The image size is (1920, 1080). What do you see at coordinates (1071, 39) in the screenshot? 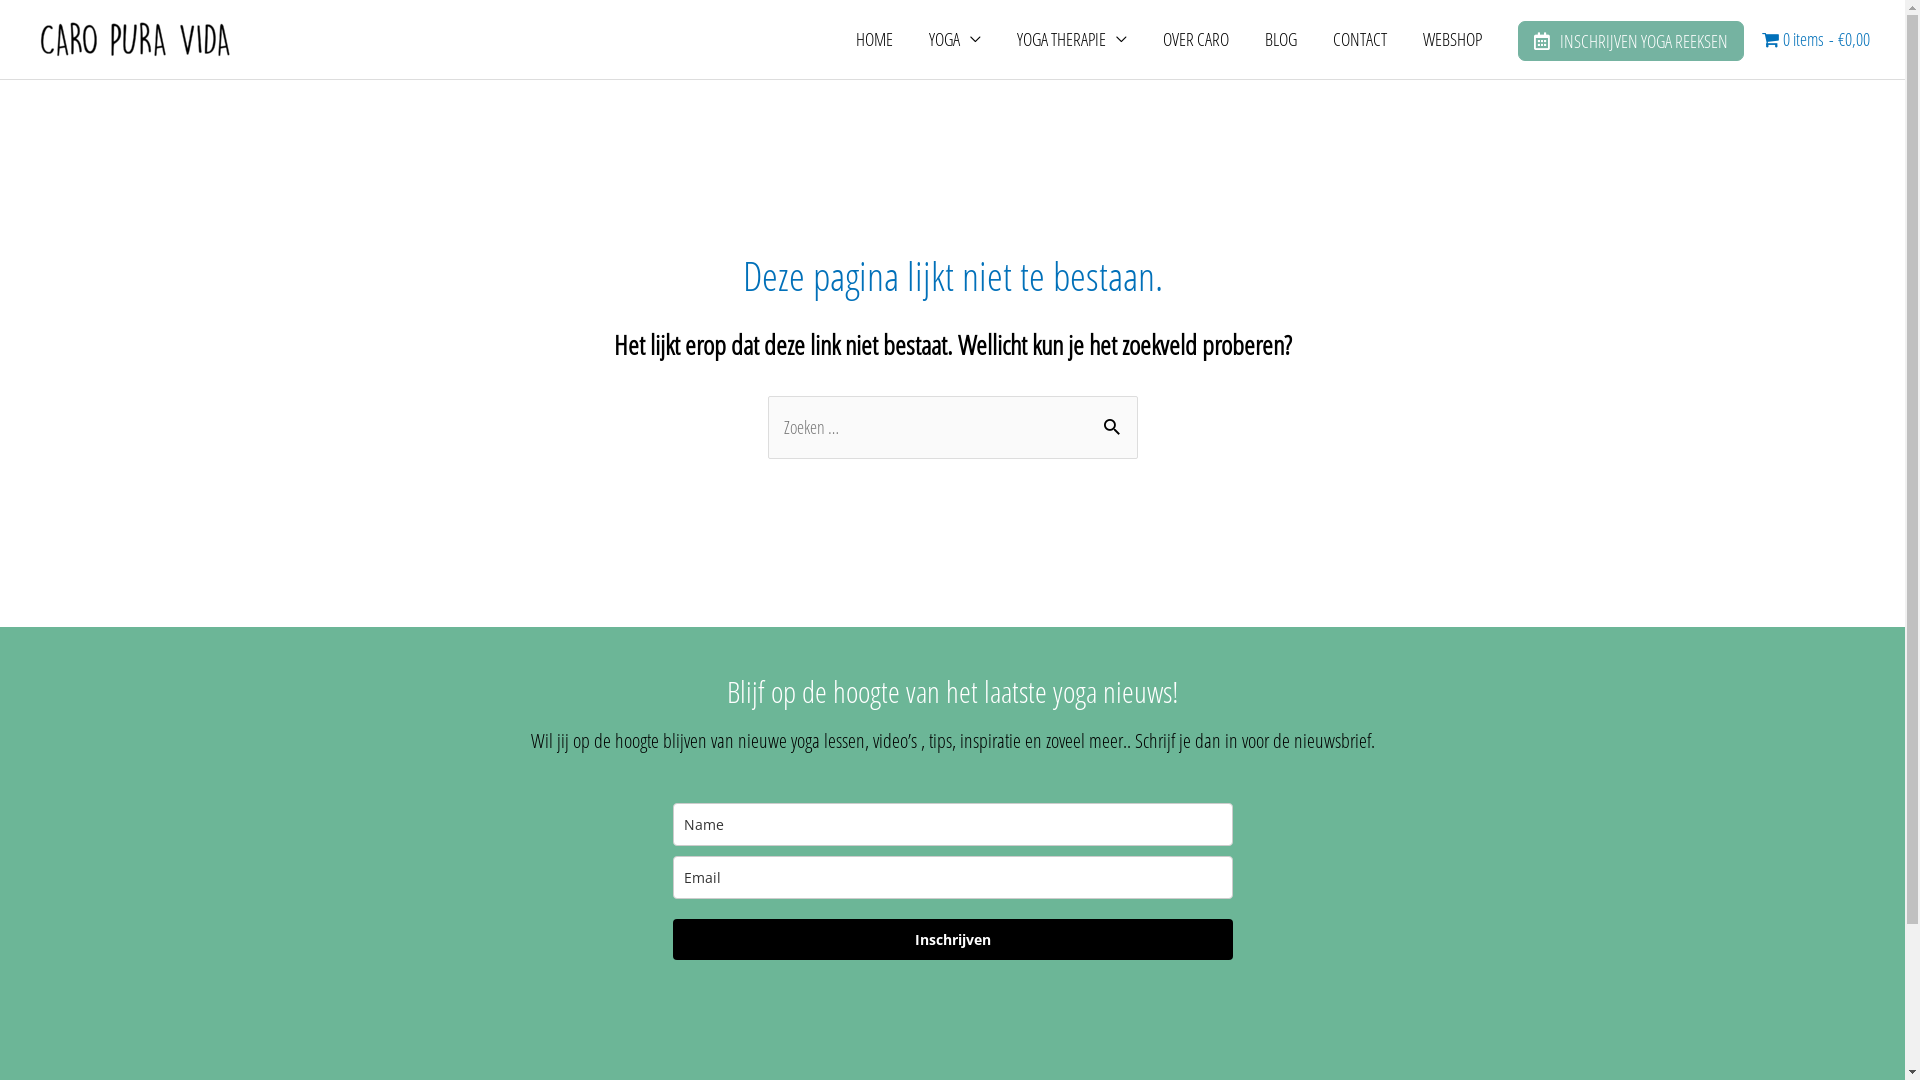
I see `YOGA THERAPIE` at bounding box center [1071, 39].